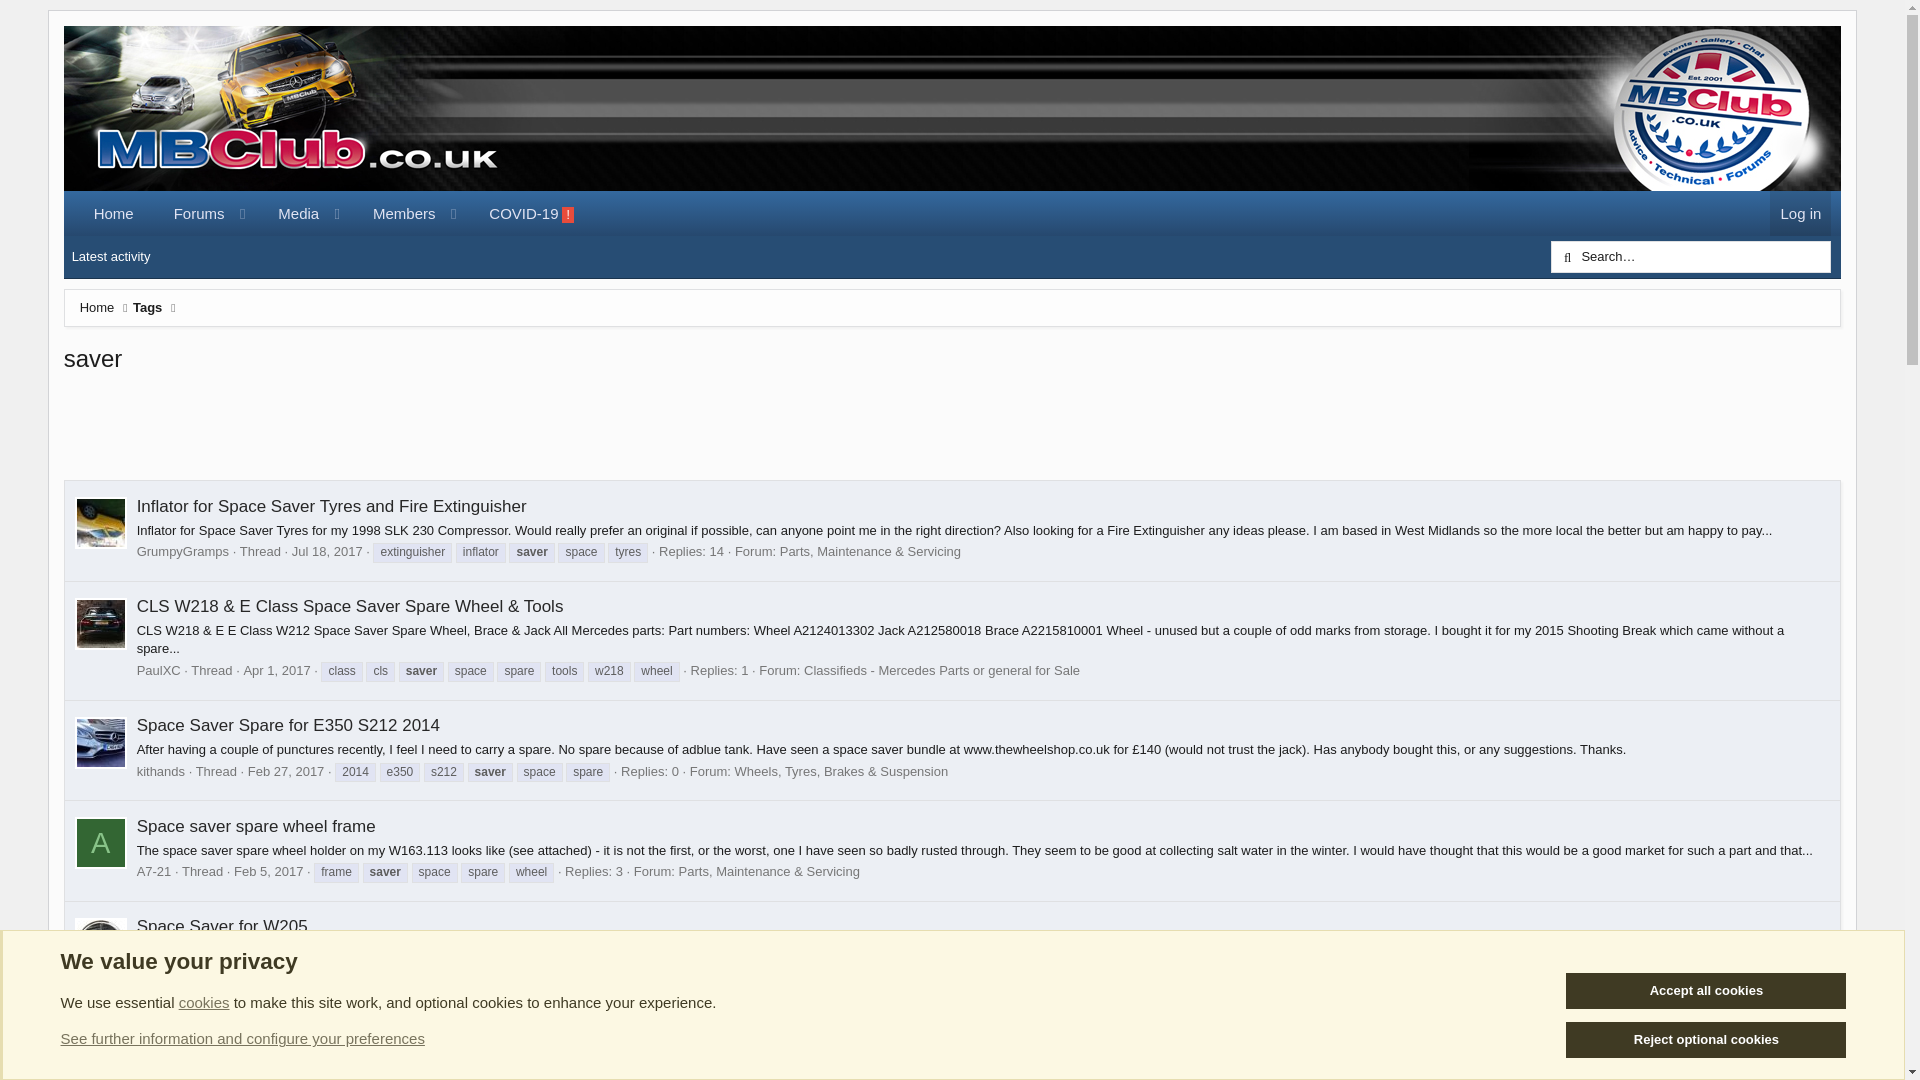 This screenshot has width=1920, height=1080. What do you see at coordinates (111, 256) in the screenshot?
I see `Latest activity` at bounding box center [111, 256].